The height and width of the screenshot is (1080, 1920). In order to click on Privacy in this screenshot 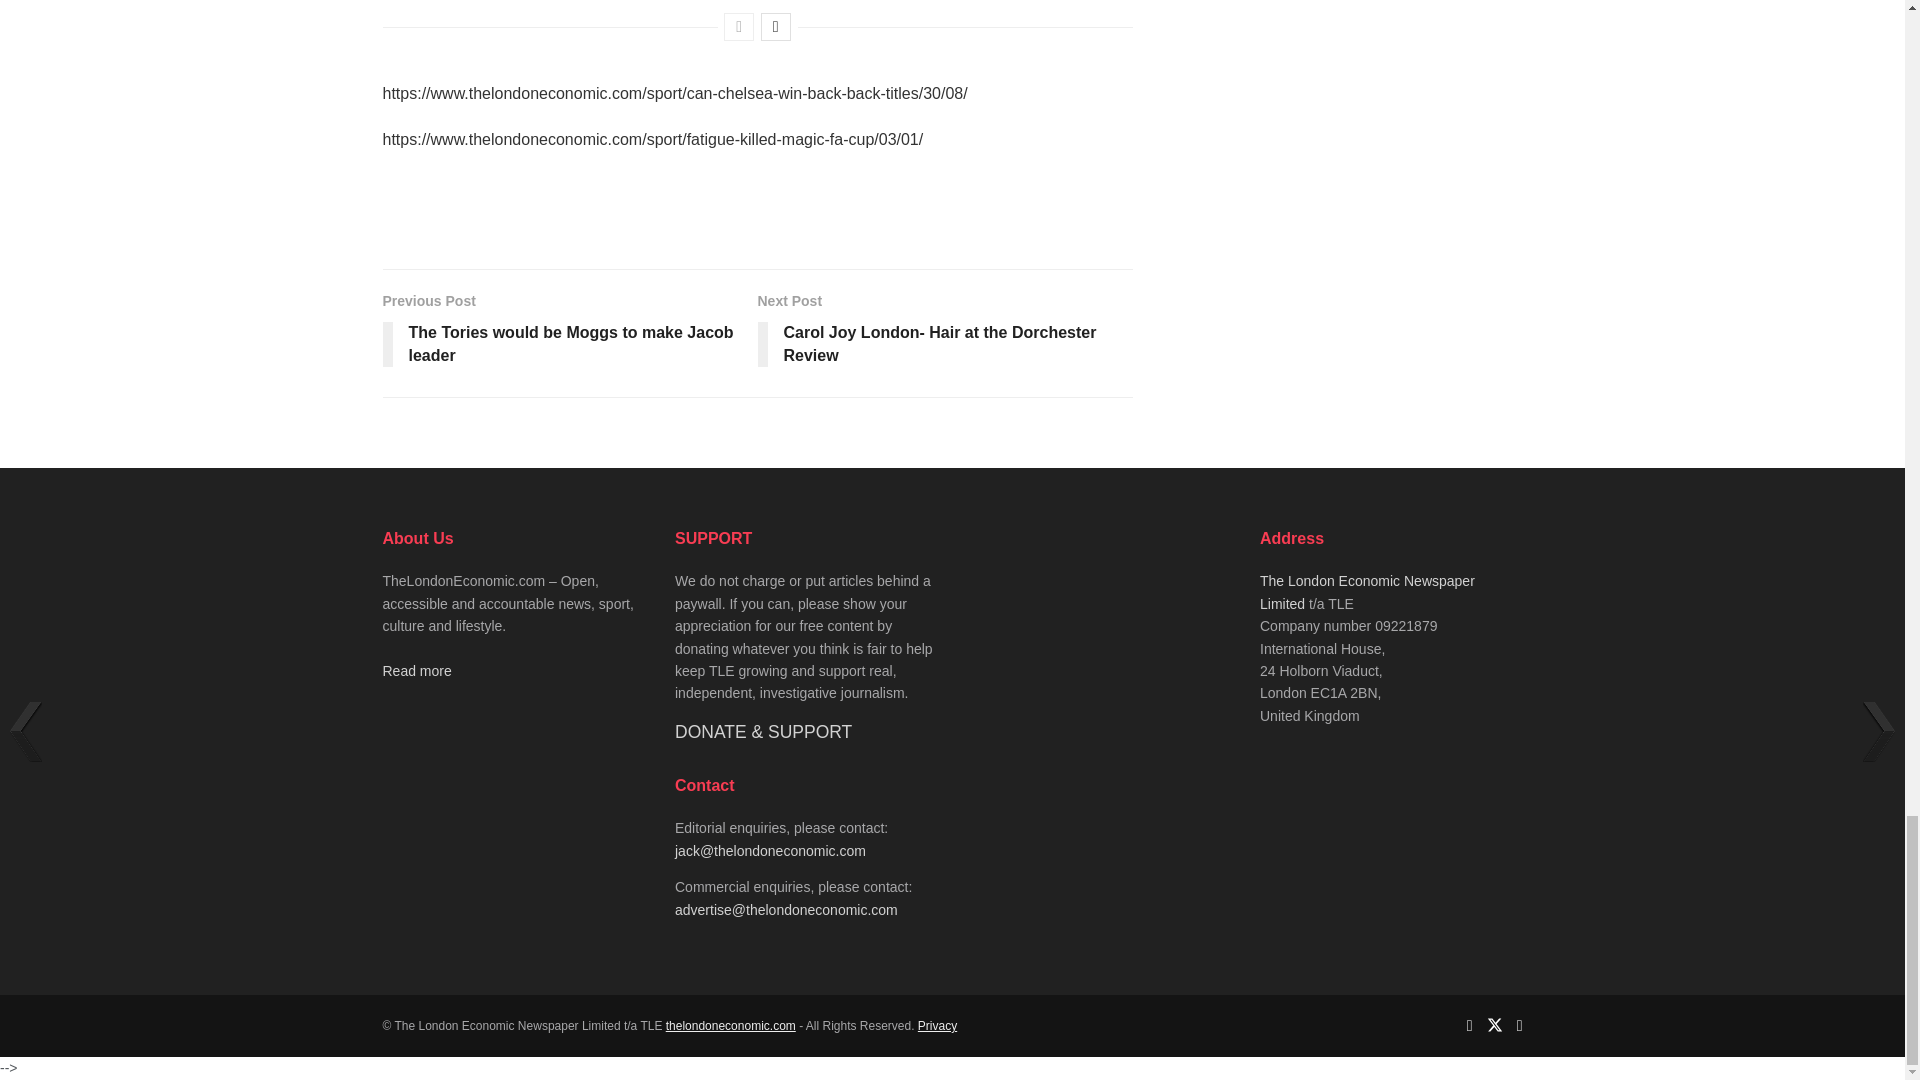, I will do `click(936, 1026)`.